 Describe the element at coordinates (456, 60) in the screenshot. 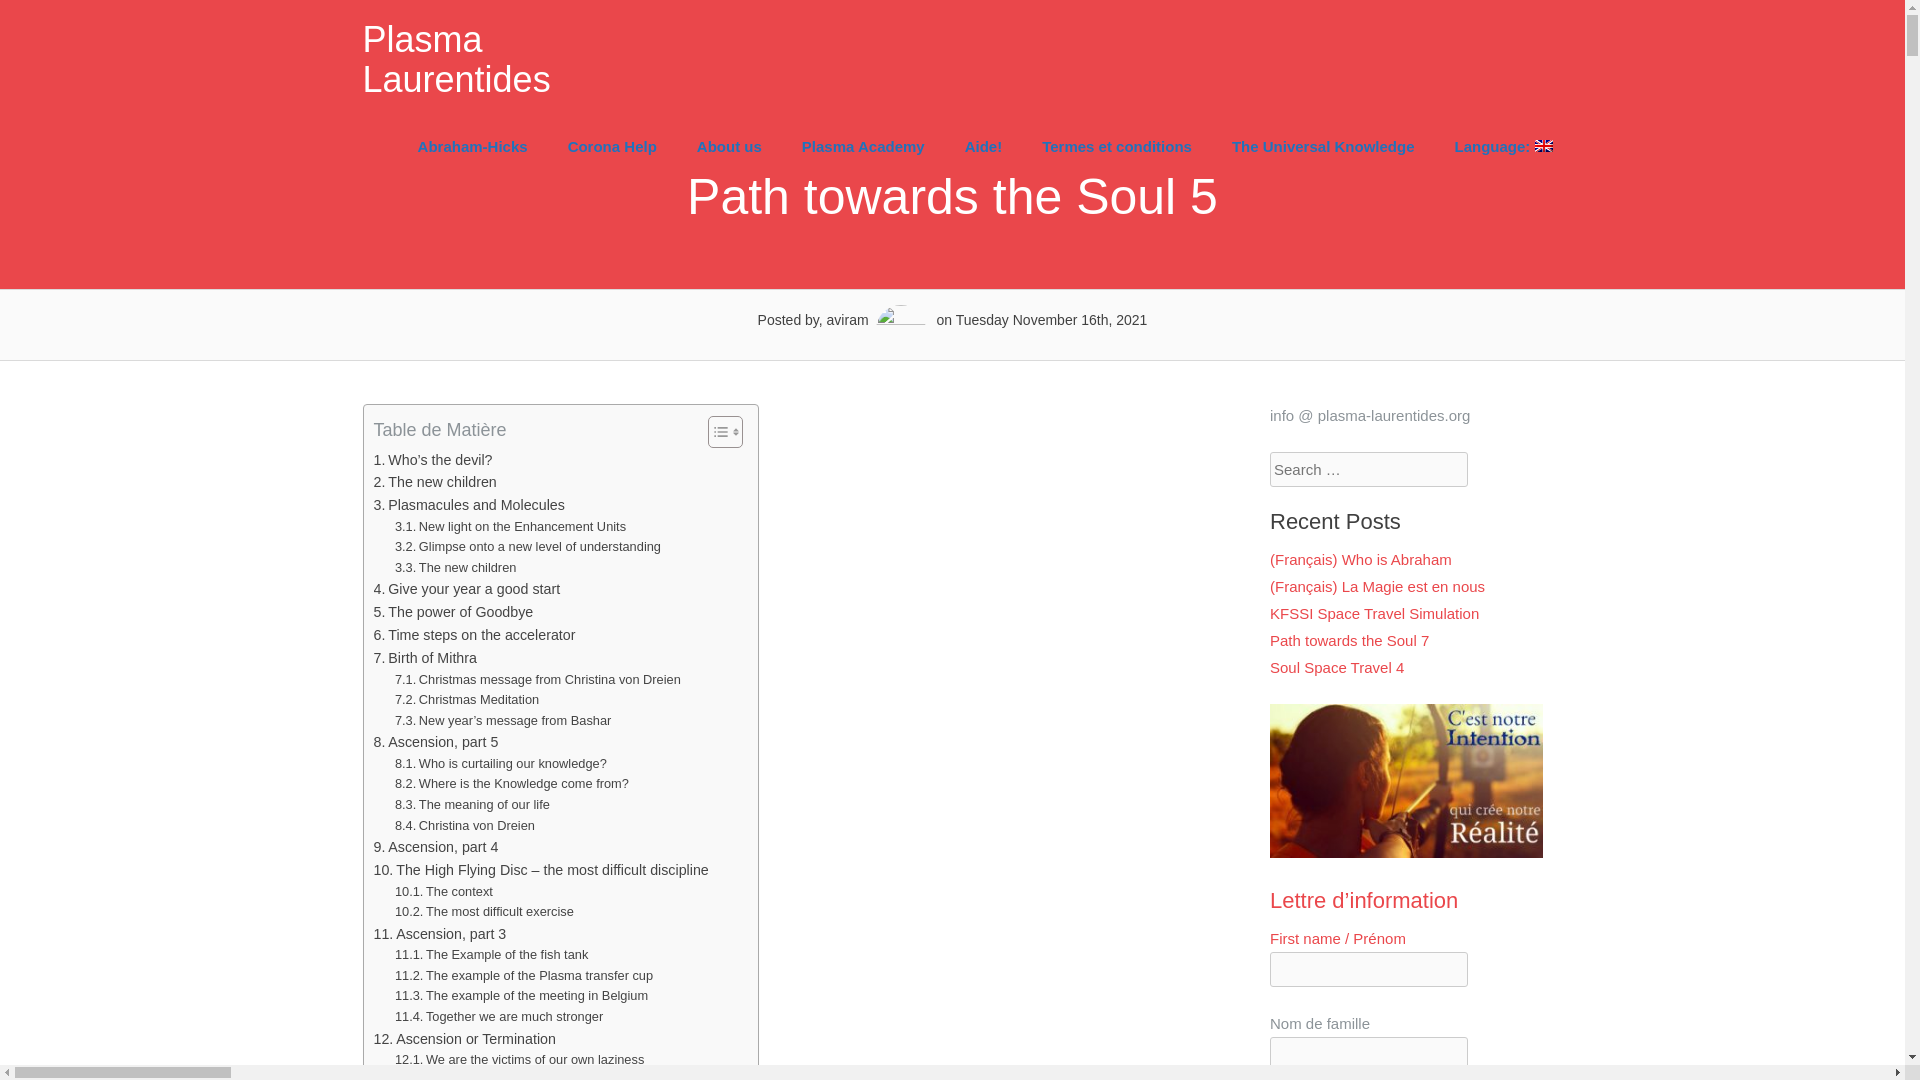

I see `Plasma Laurentides` at that location.